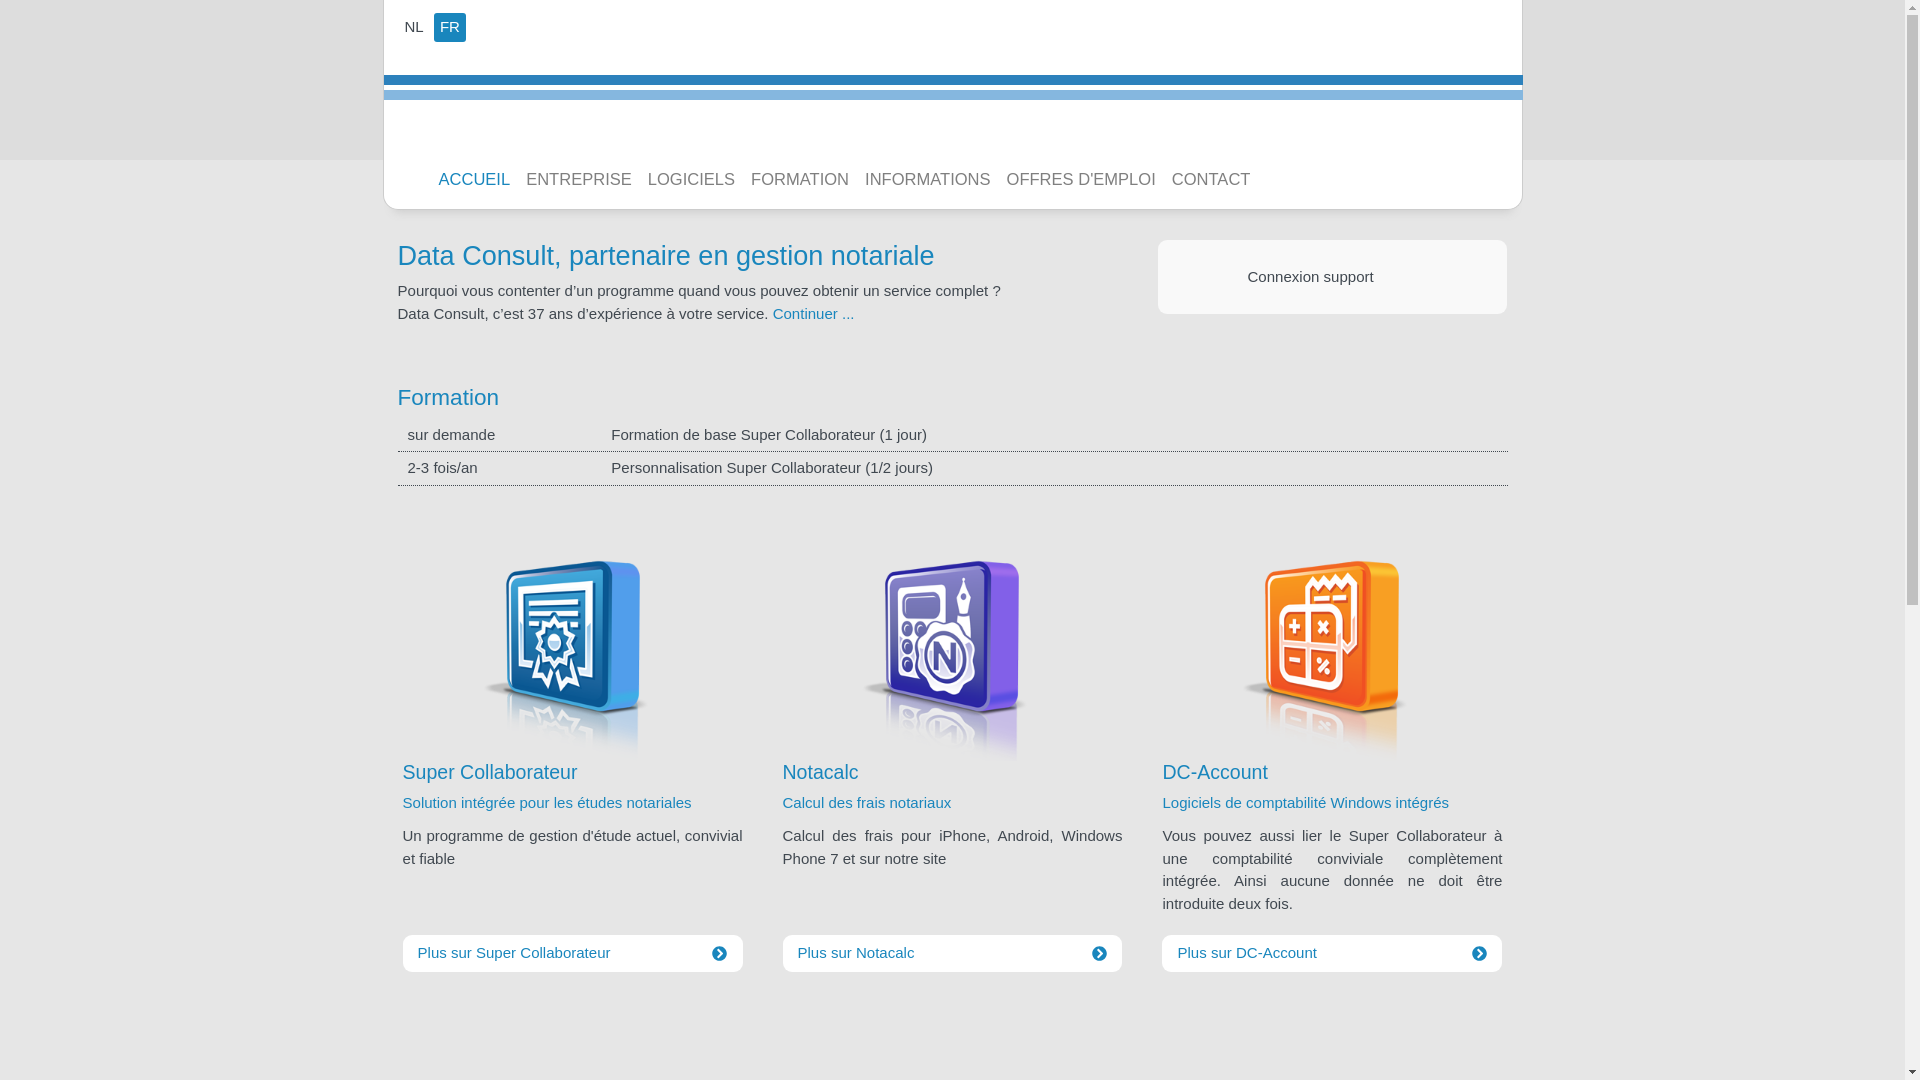 This screenshot has height=1080, width=1920. Describe the element at coordinates (952, 954) in the screenshot. I see `Plus sur Notacalc` at that location.